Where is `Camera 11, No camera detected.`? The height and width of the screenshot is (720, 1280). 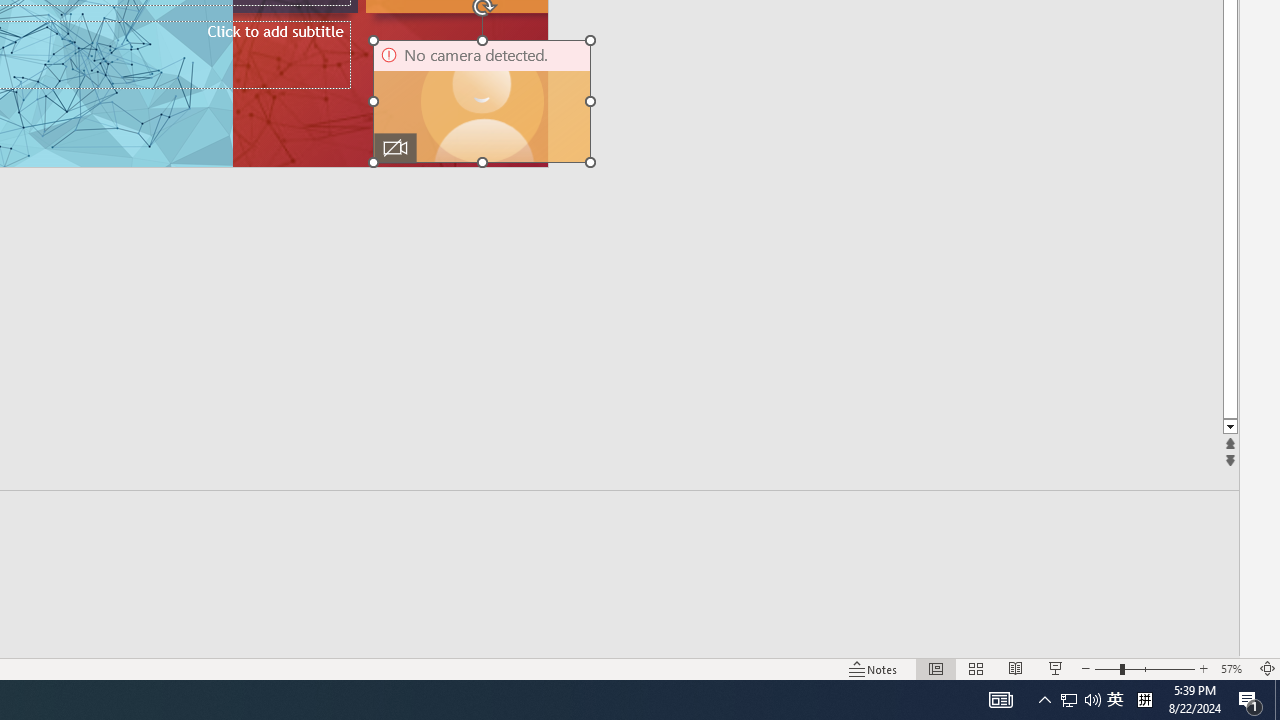
Camera 11, No camera detected. is located at coordinates (482, 101).